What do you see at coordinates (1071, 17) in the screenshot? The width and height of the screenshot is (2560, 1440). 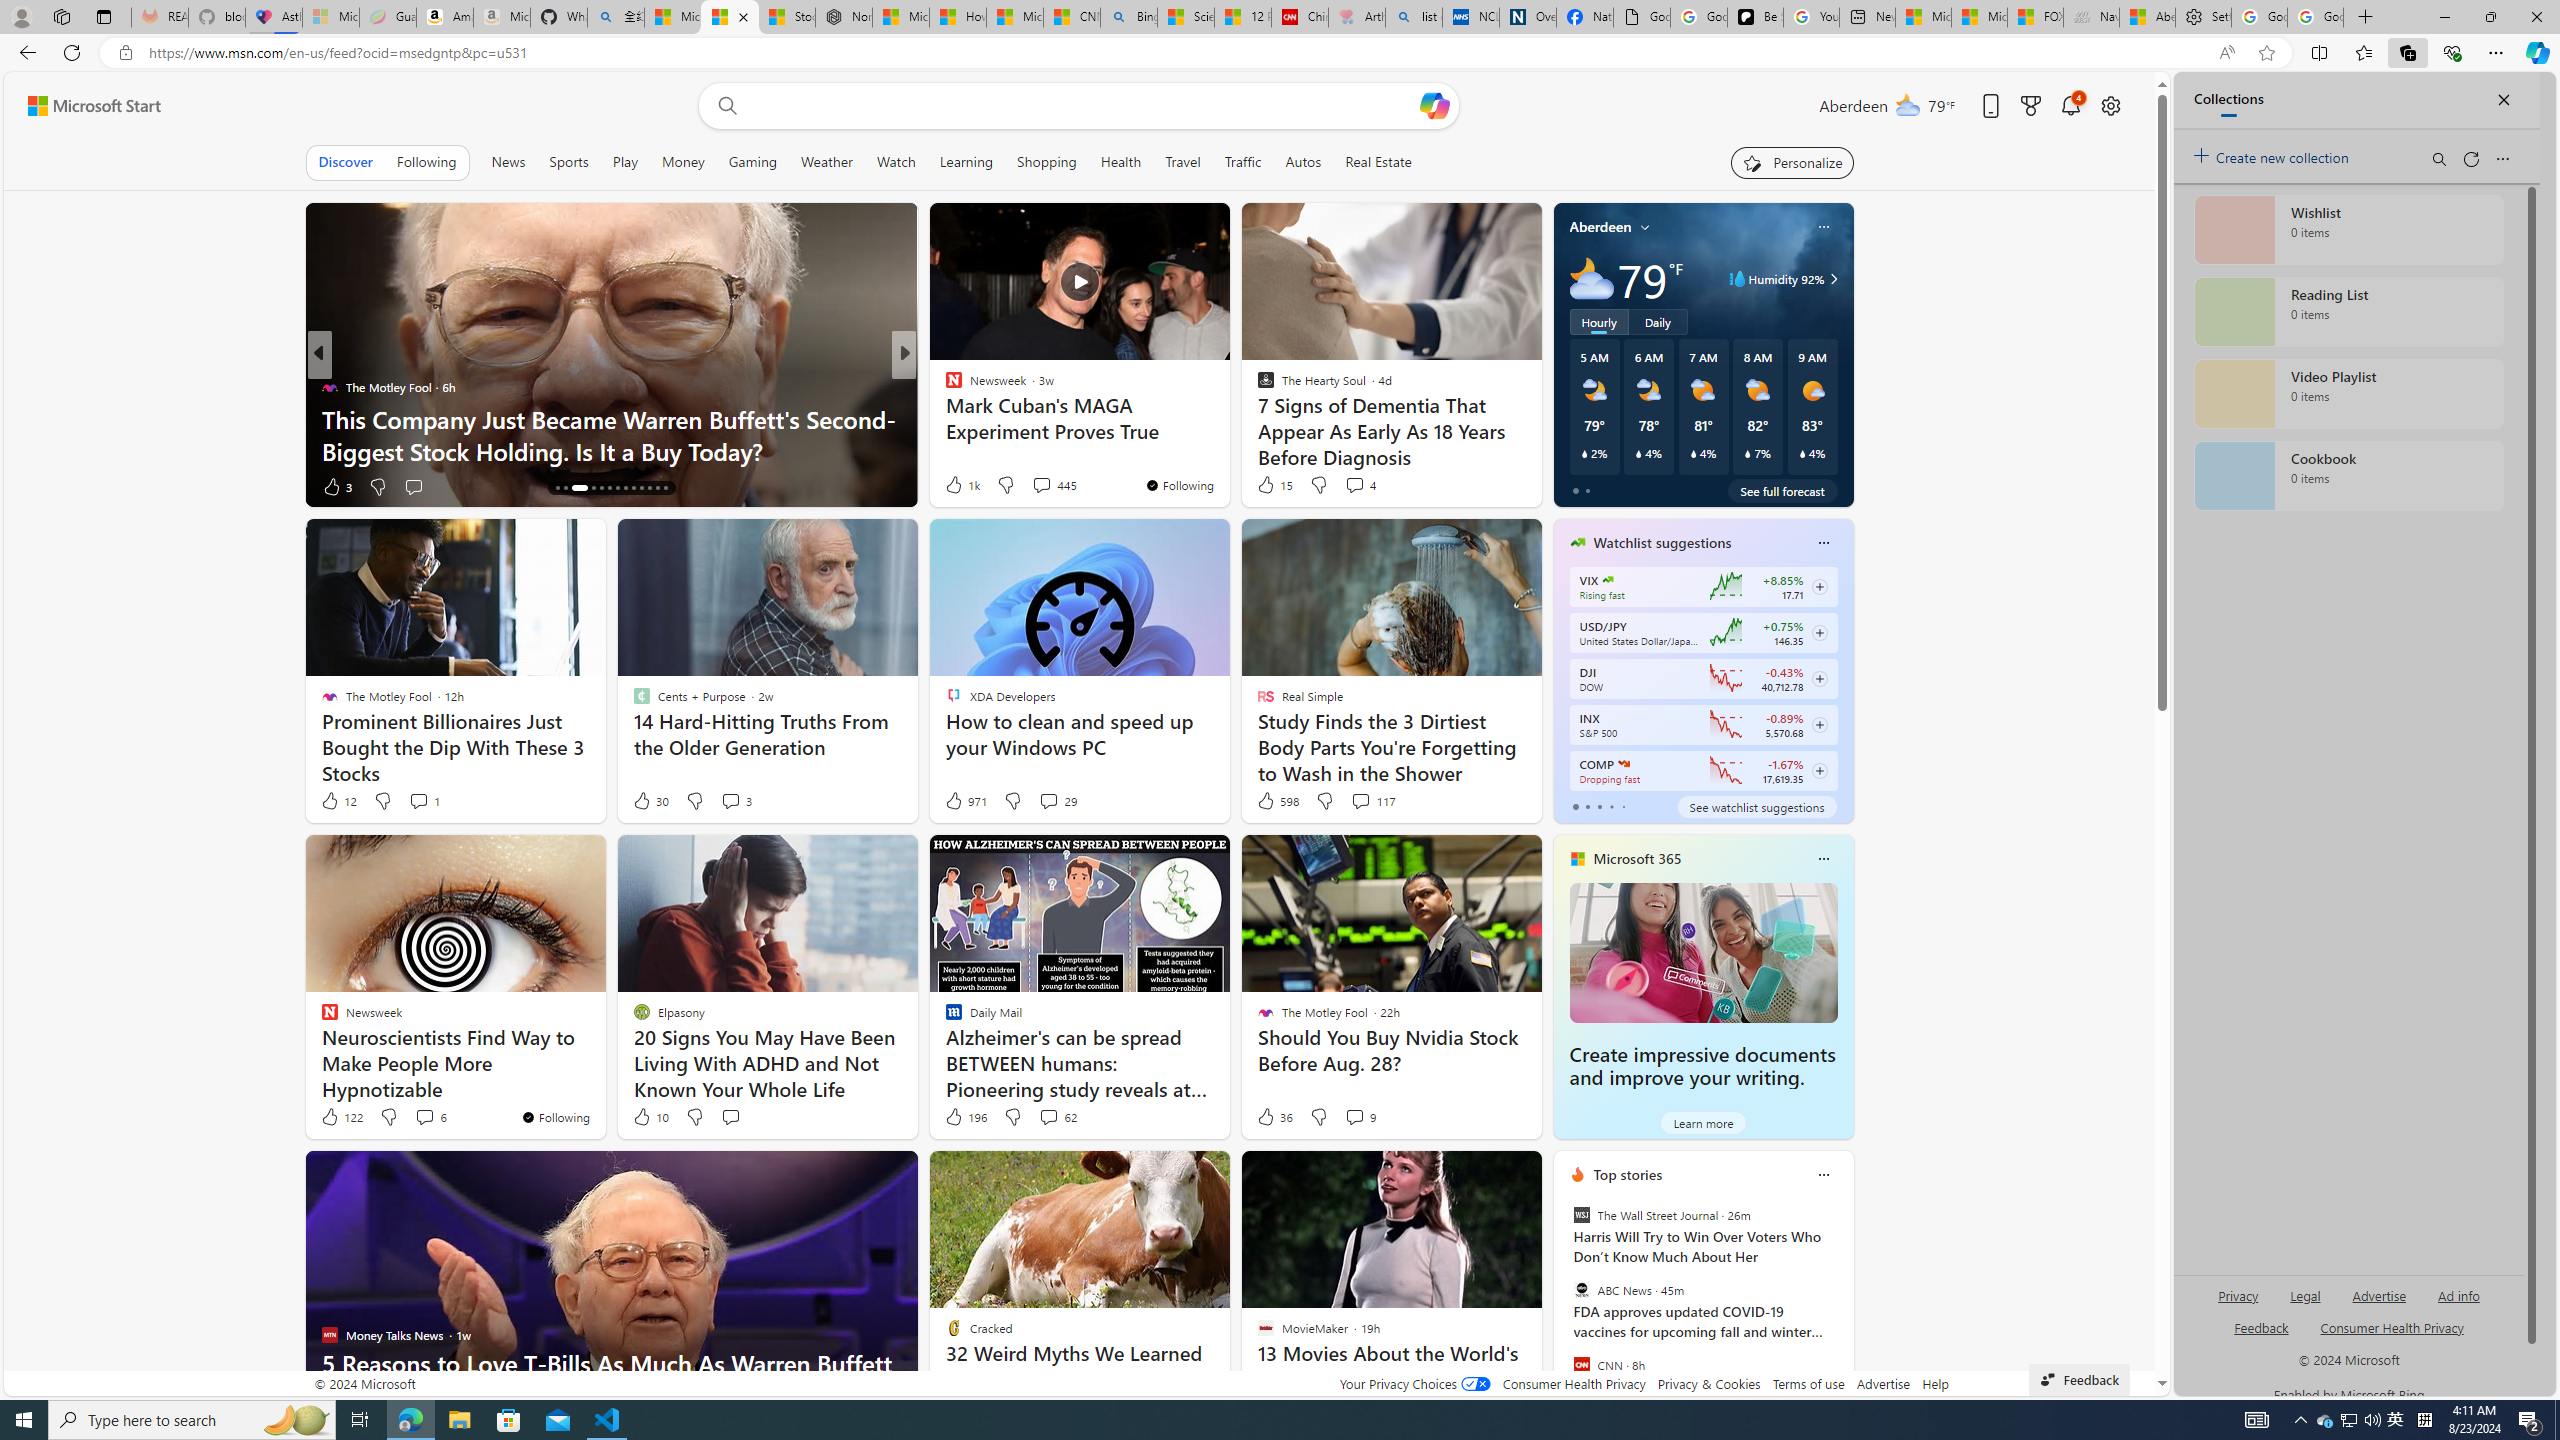 I see `CNN - MSN` at bounding box center [1071, 17].